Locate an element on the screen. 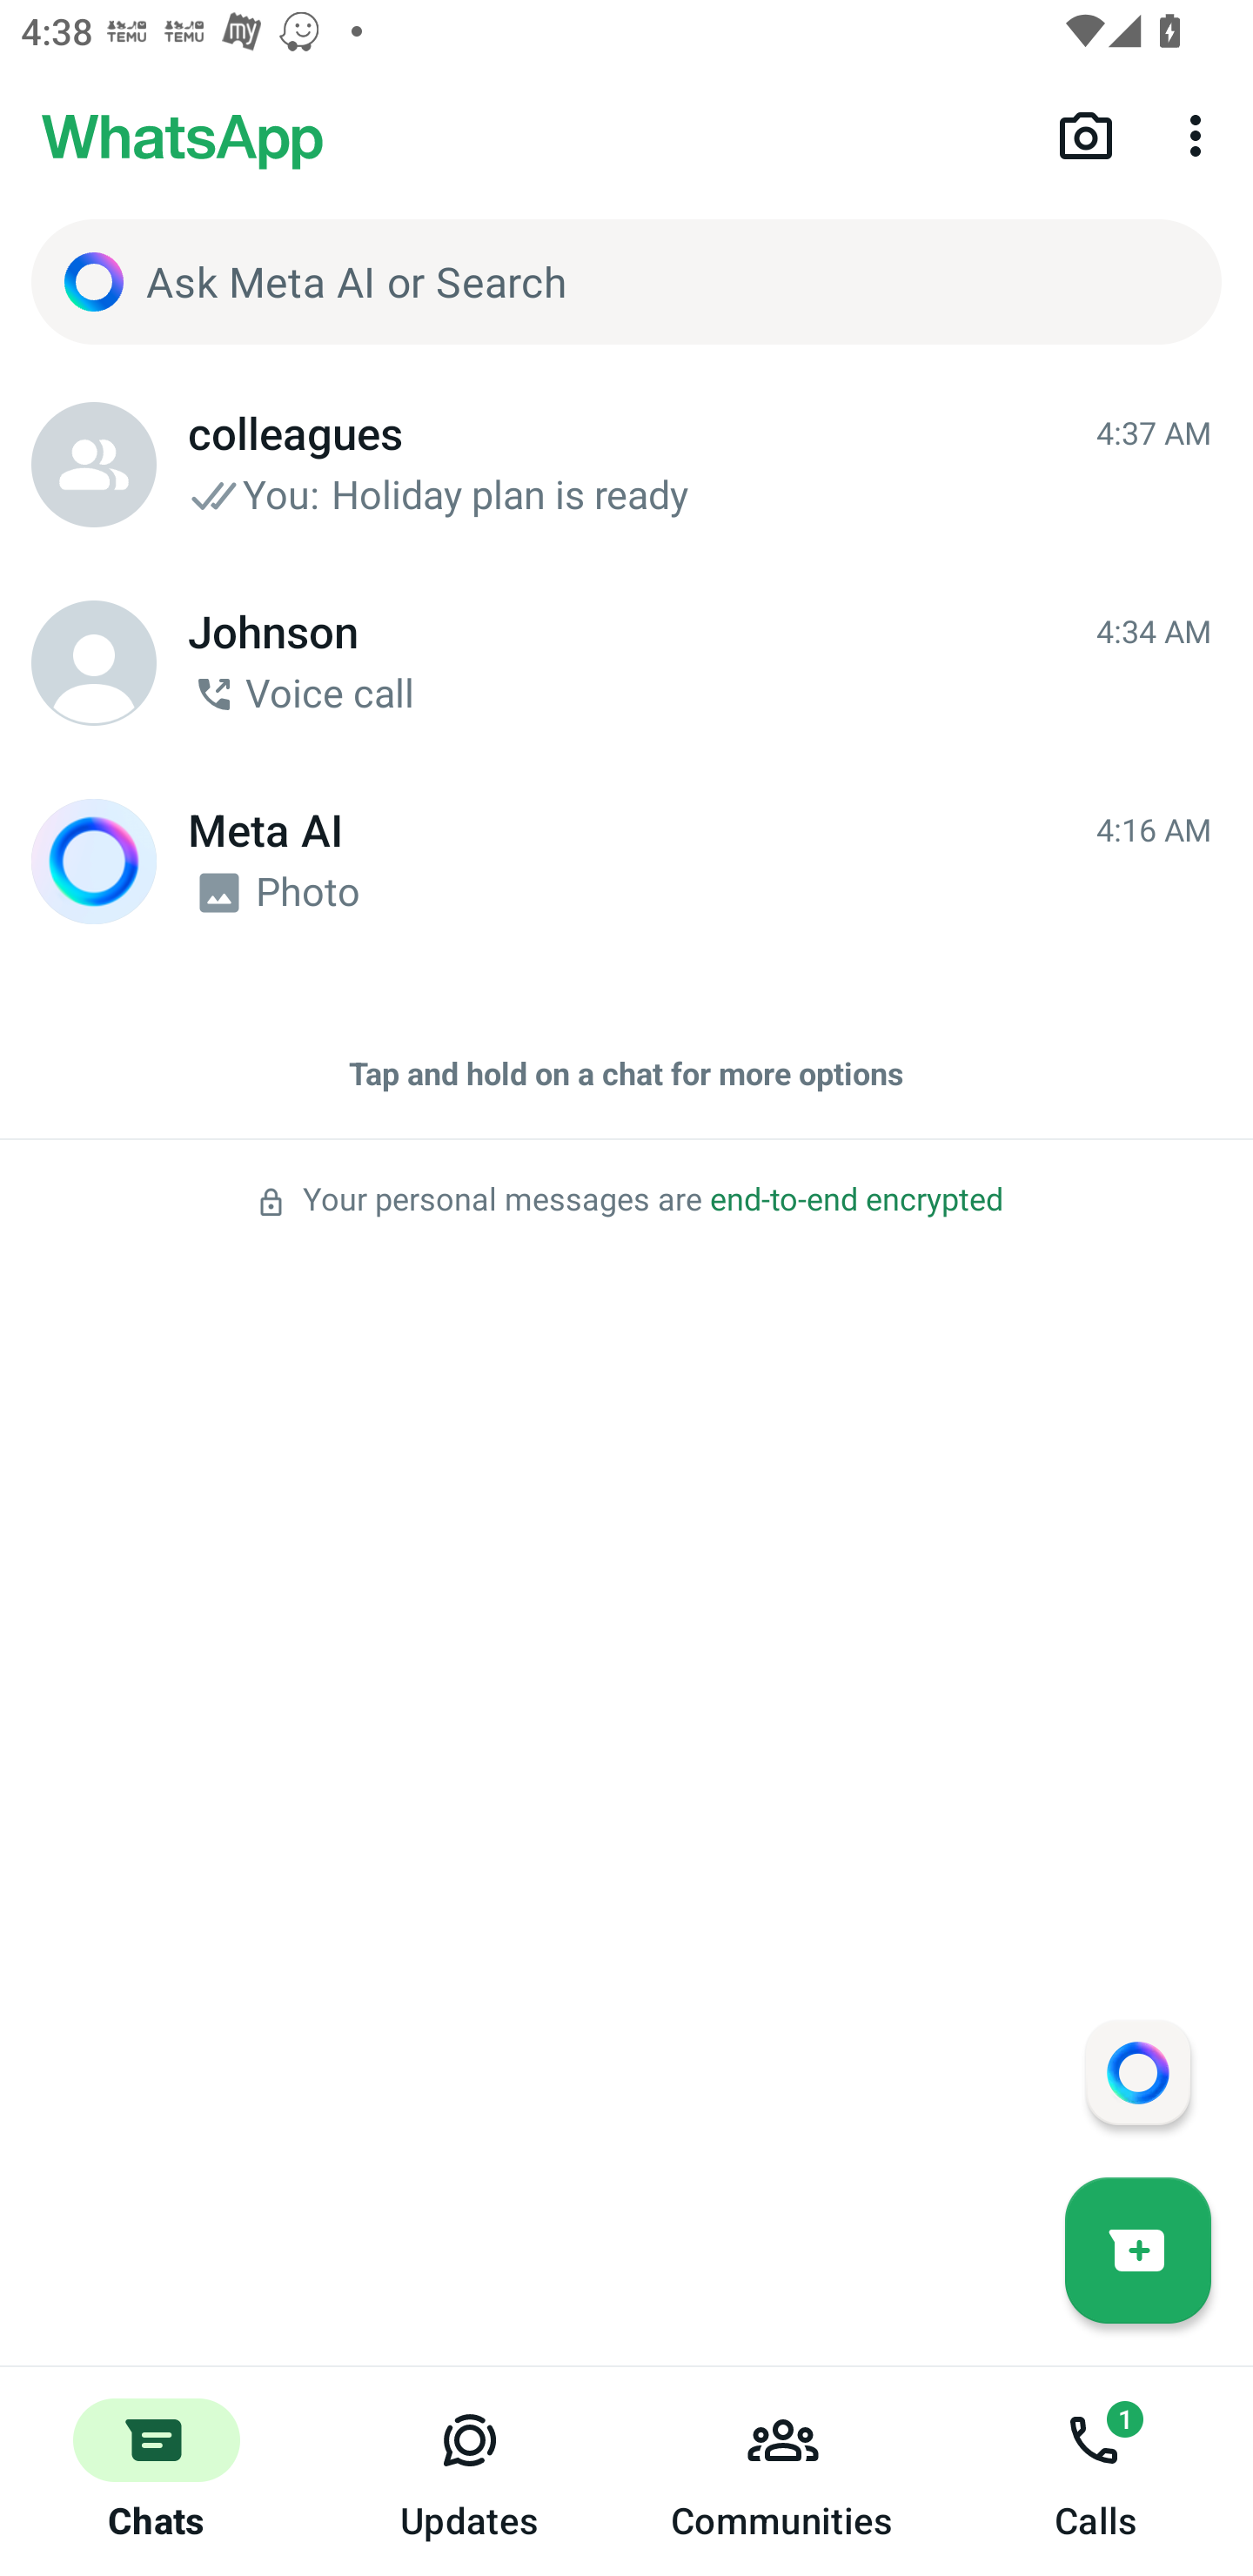 This screenshot has height=2576, width=1253. Camera is located at coordinates (1086, 134).